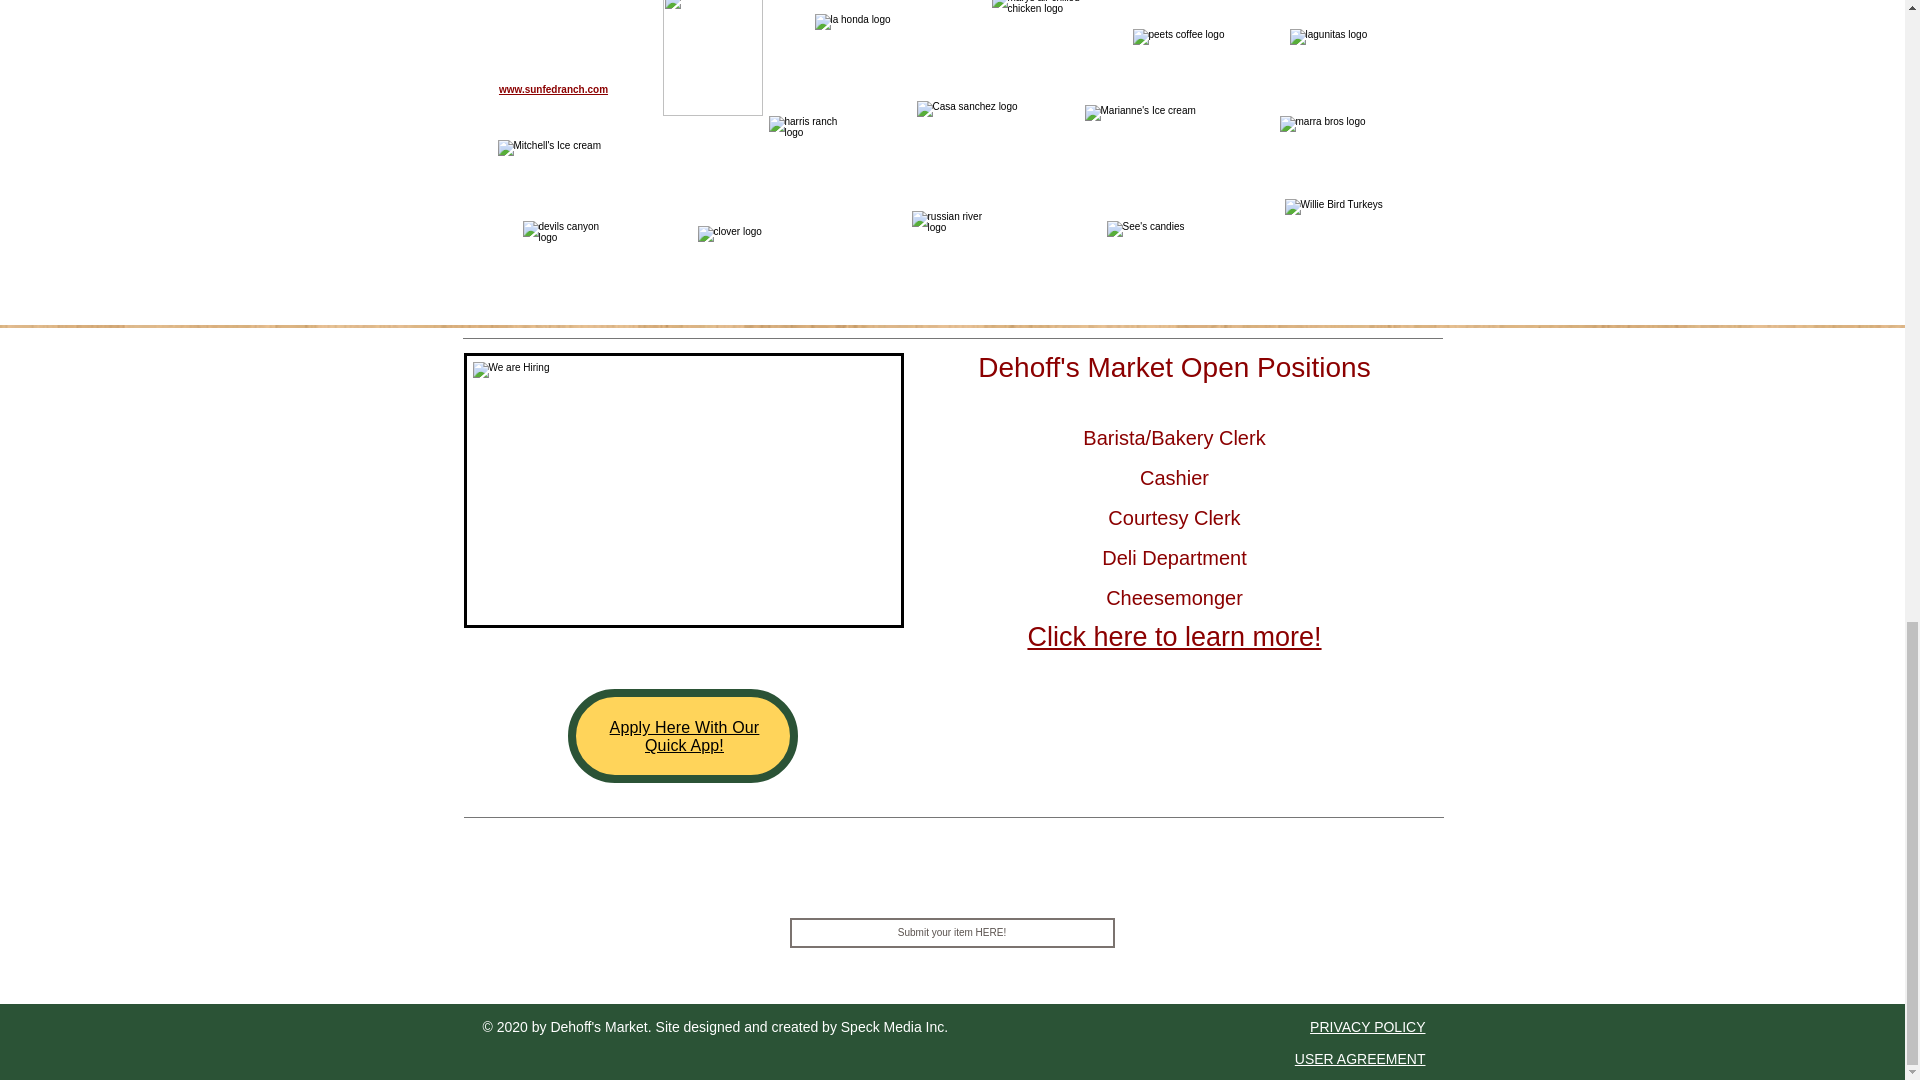 The height and width of the screenshot is (1080, 1920). I want to click on PRIVACY POLICY, so click(1366, 1026).